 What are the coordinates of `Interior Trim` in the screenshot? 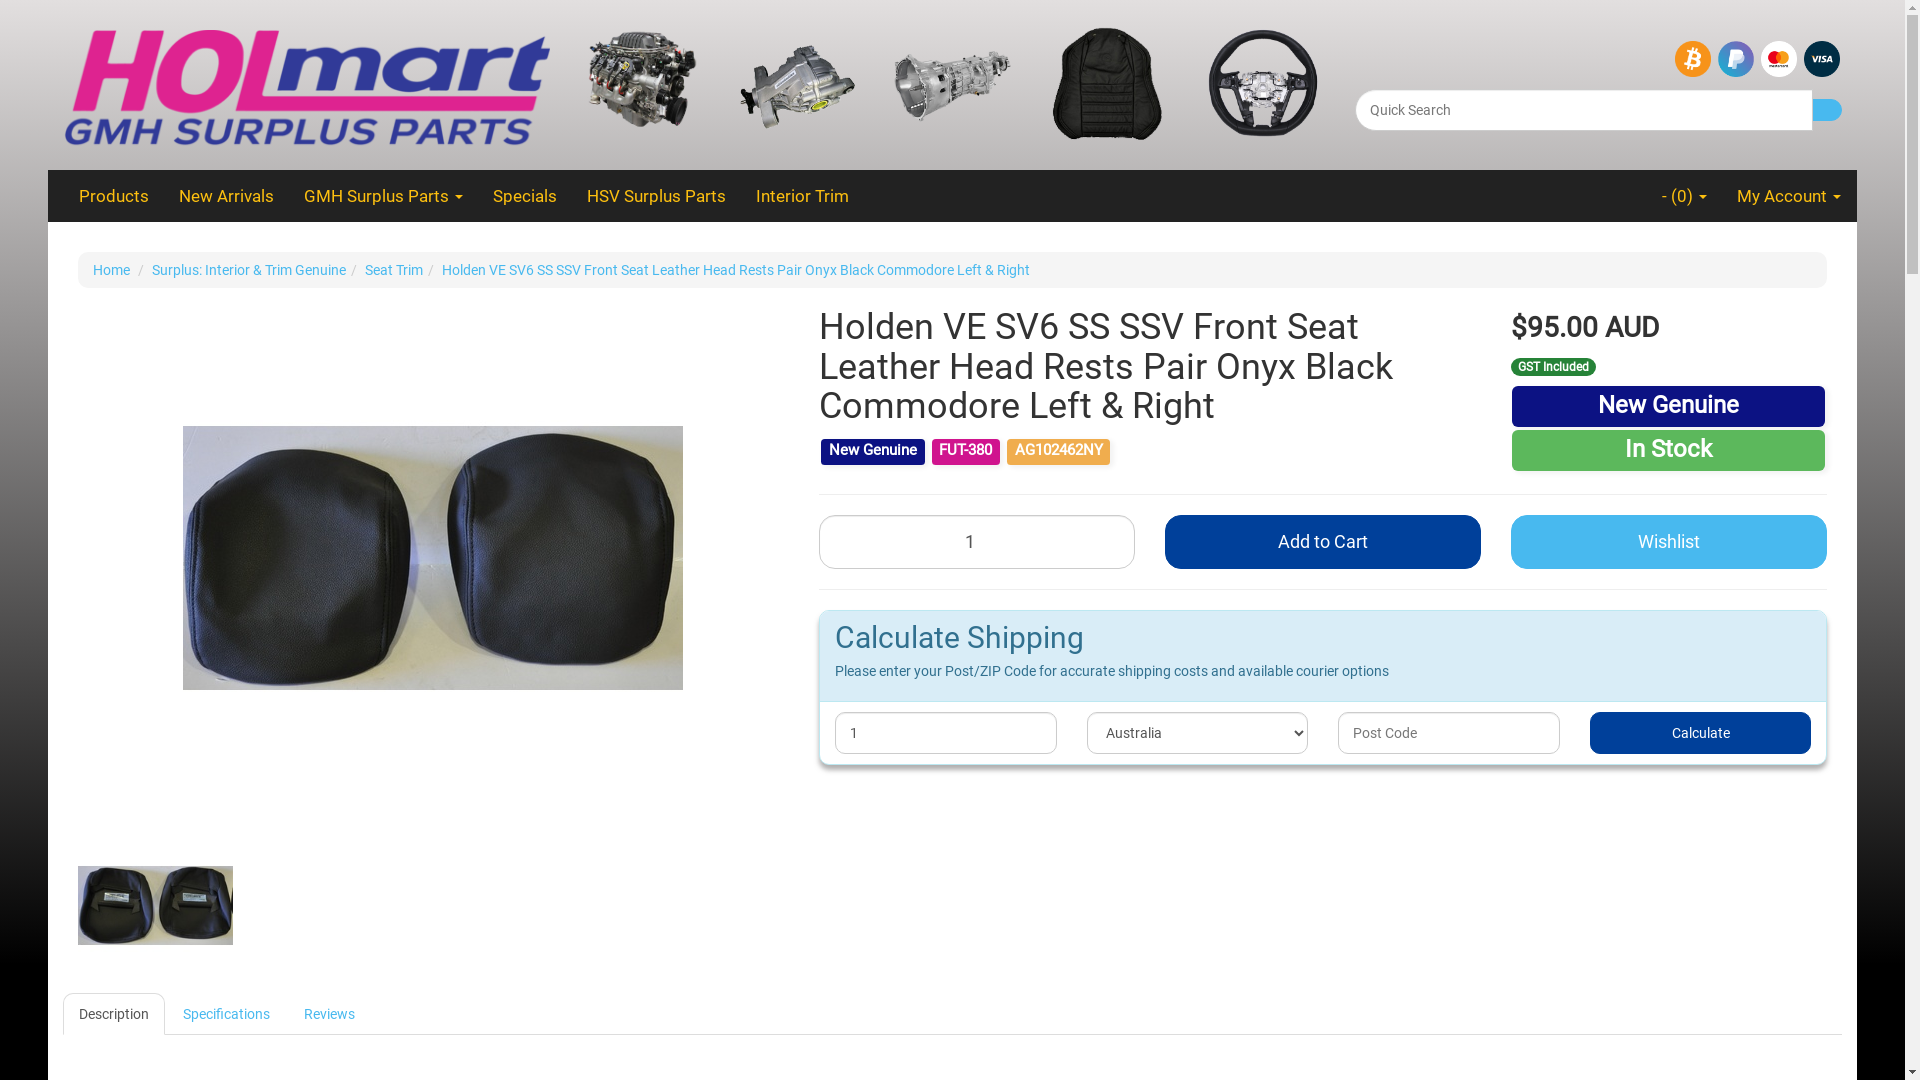 It's located at (802, 196).